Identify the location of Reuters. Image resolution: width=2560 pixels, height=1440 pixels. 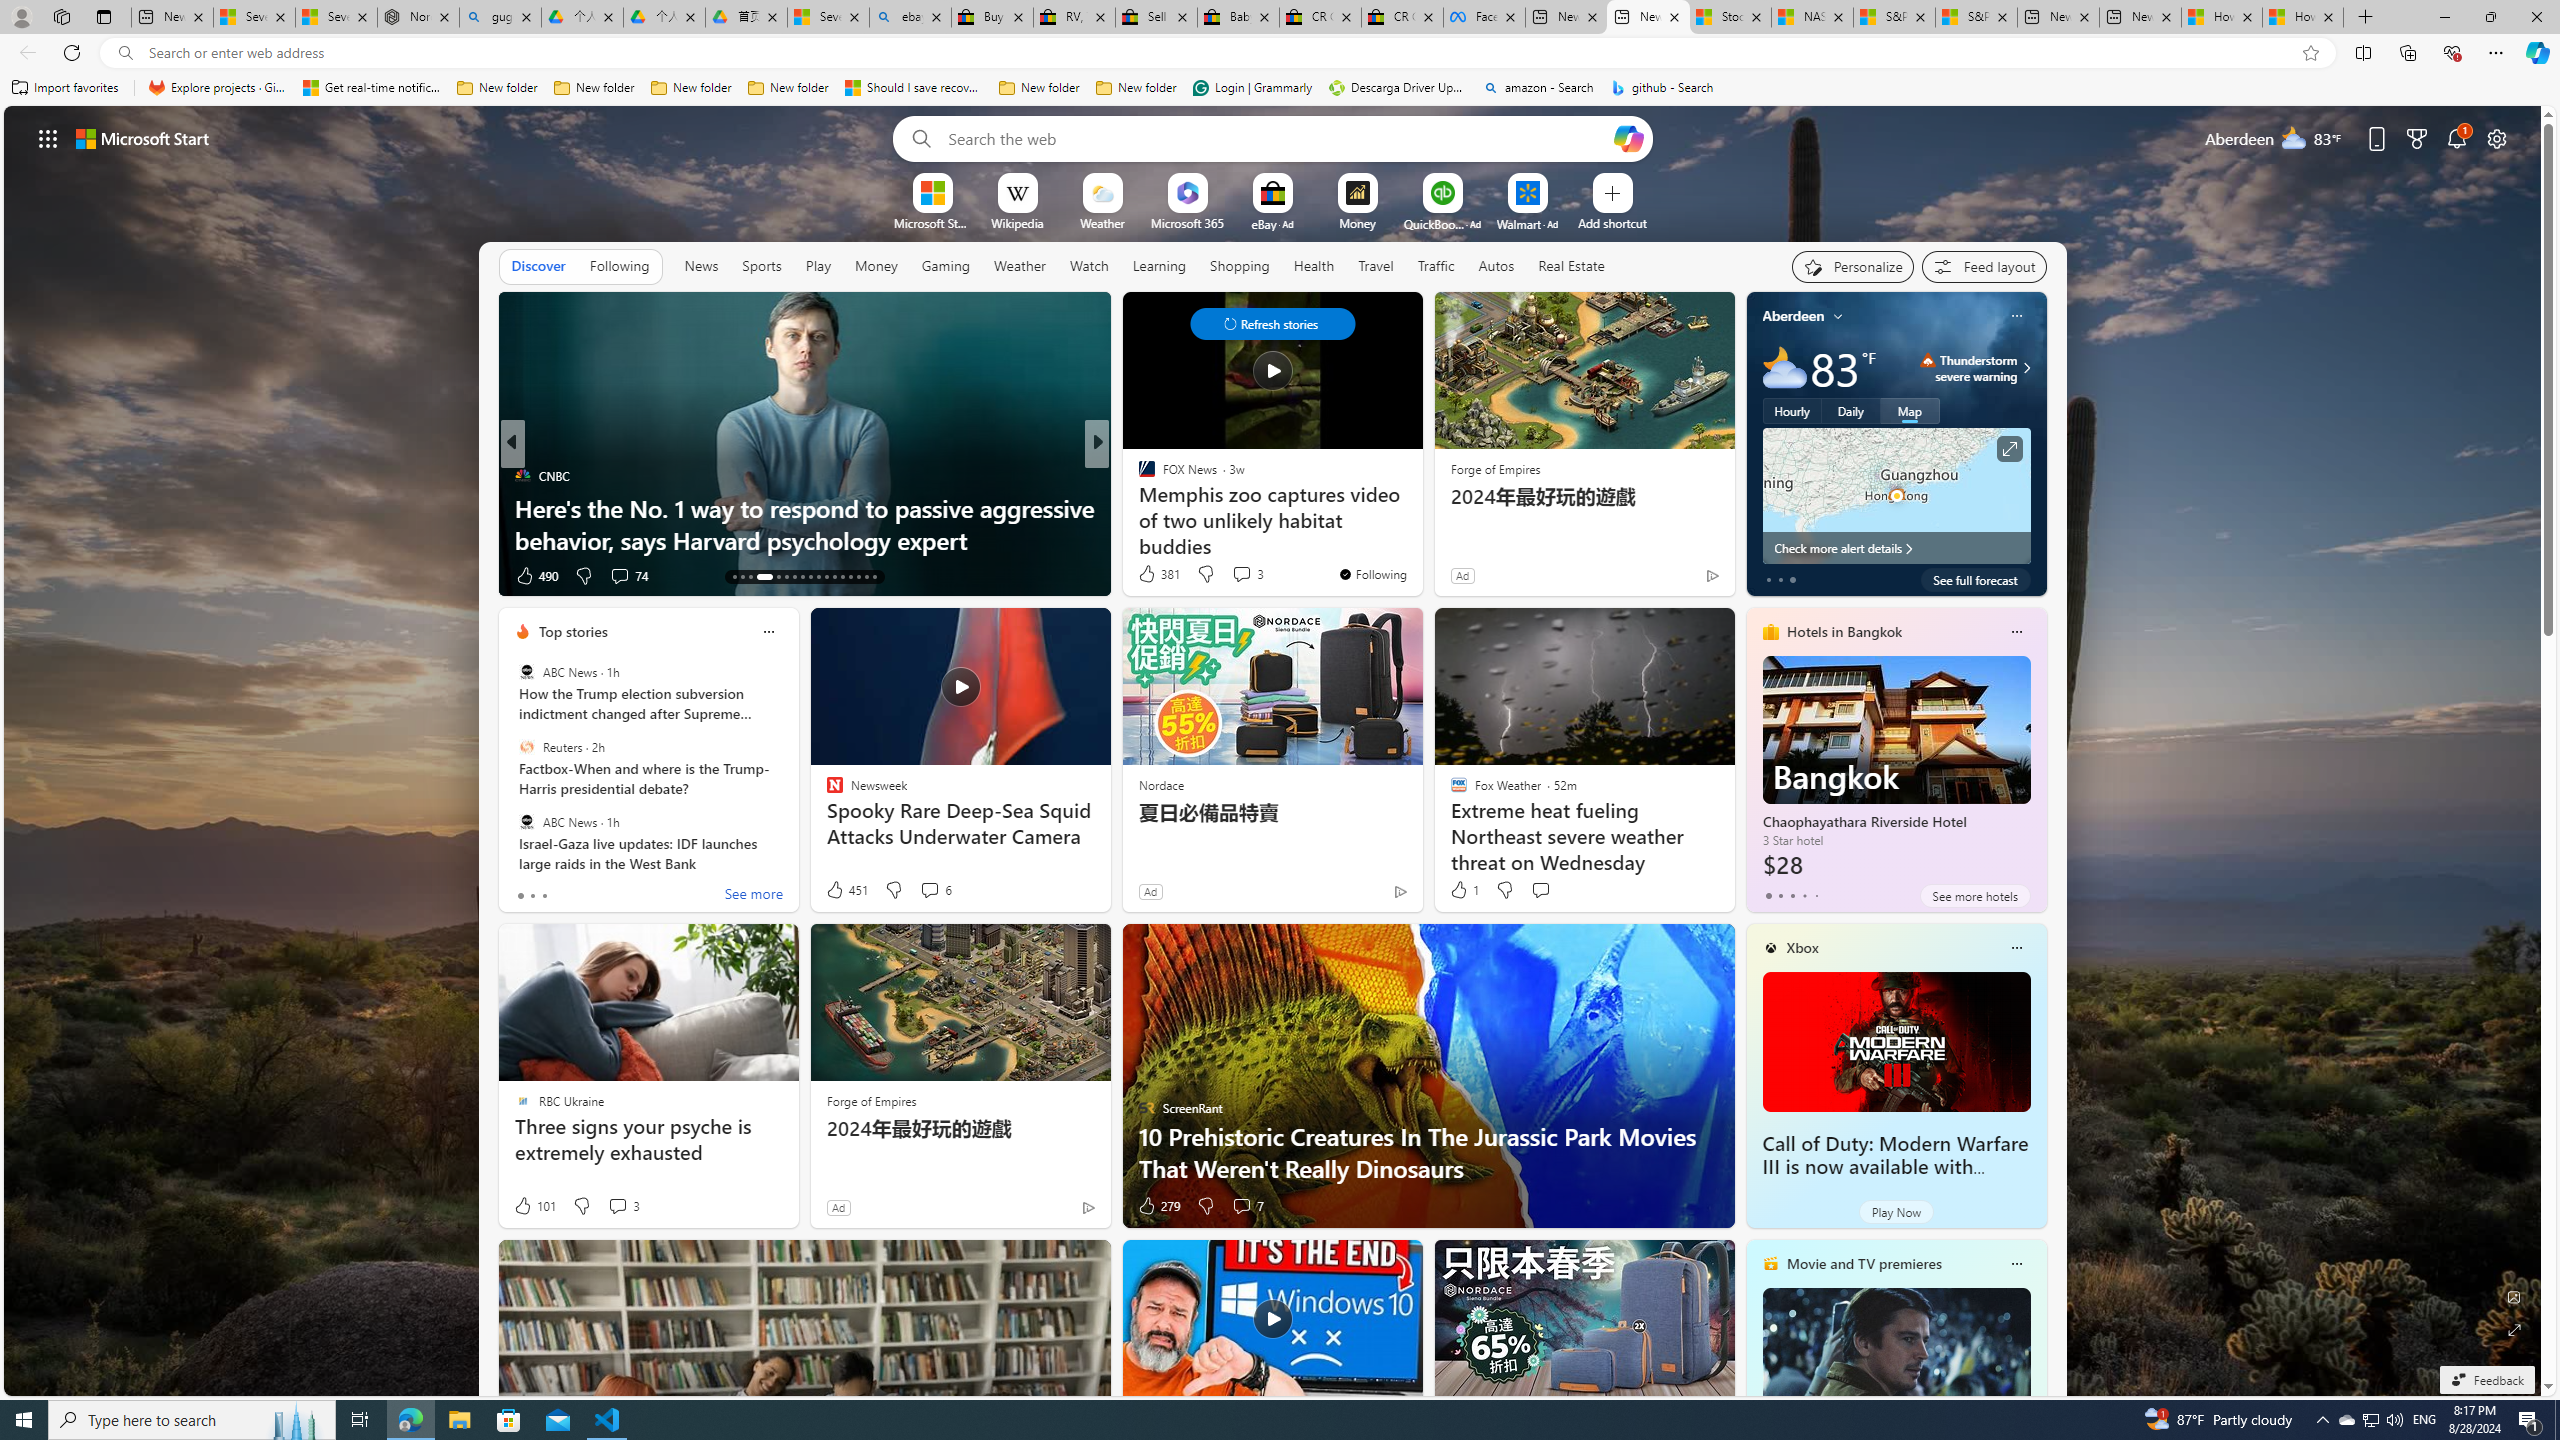
(526, 747).